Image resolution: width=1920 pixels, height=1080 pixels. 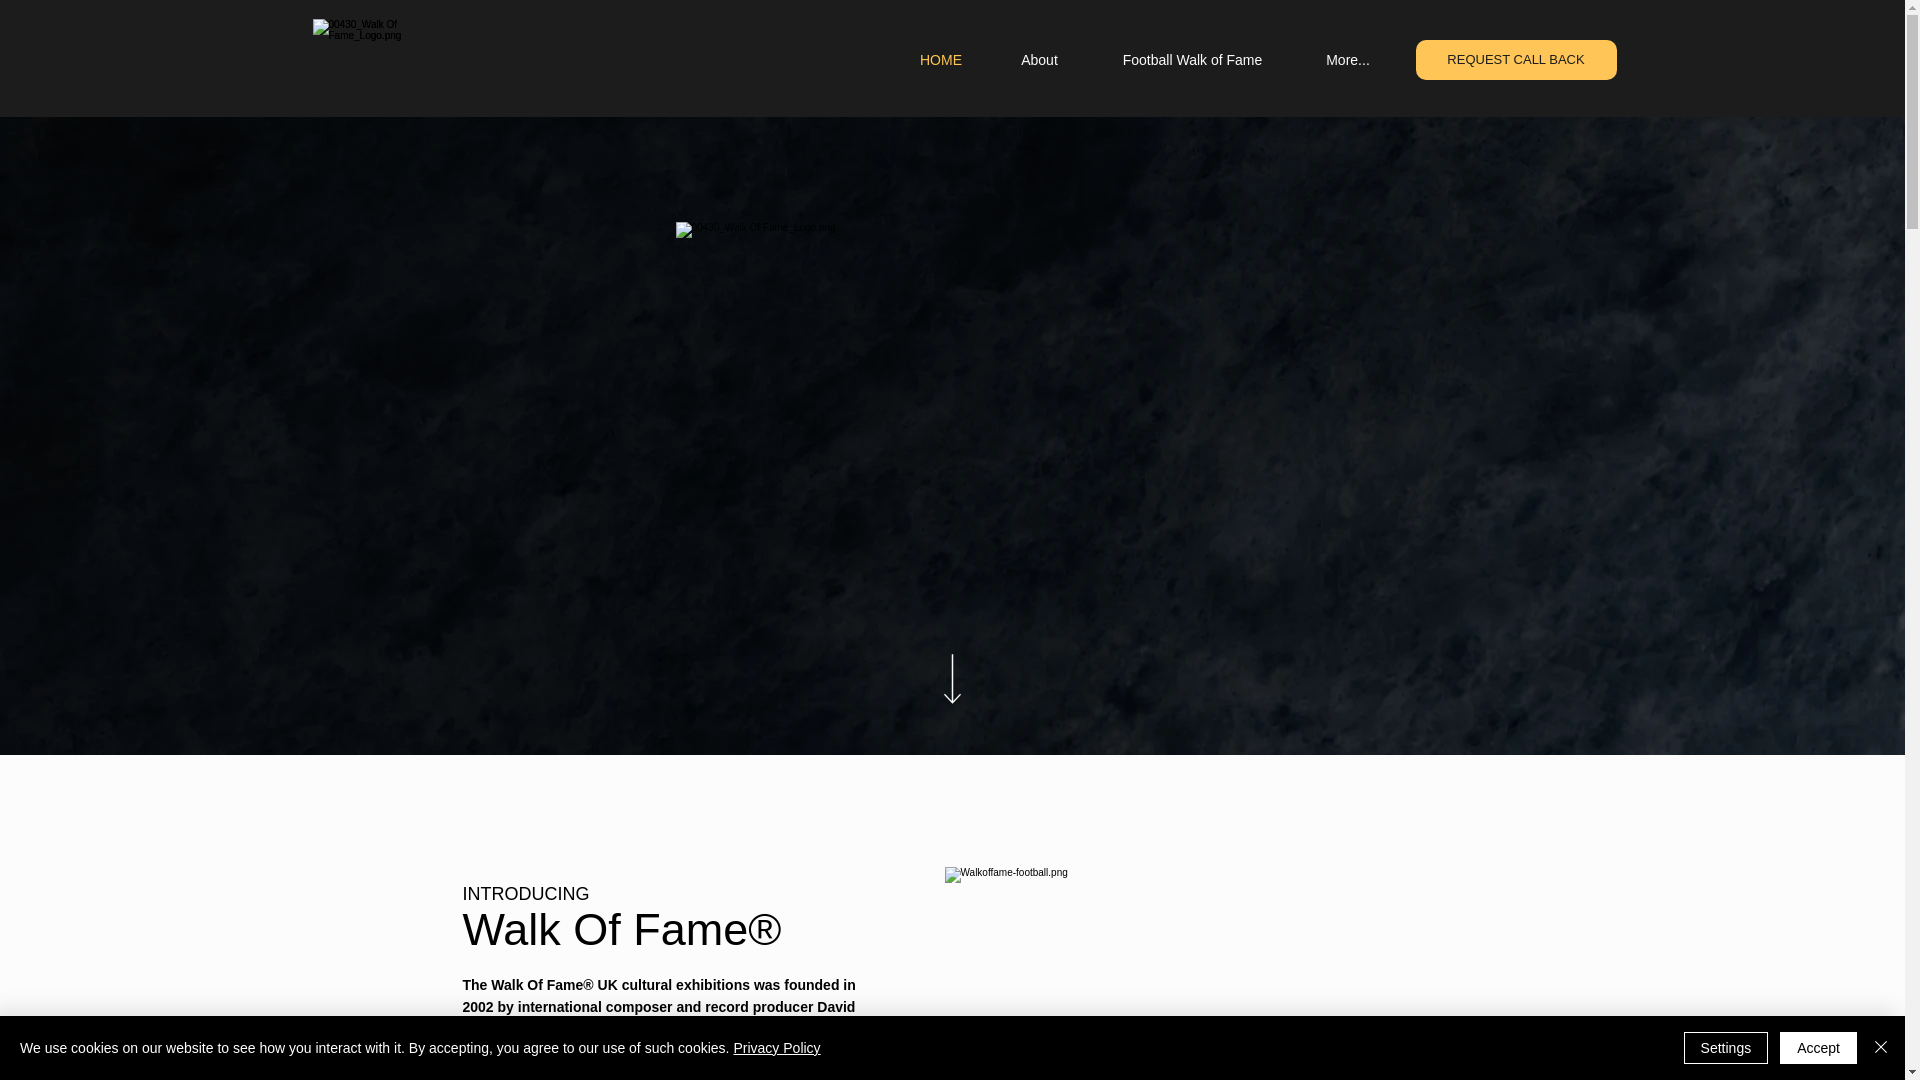 I want to click on Settings, so click(x=1726, y=1048).